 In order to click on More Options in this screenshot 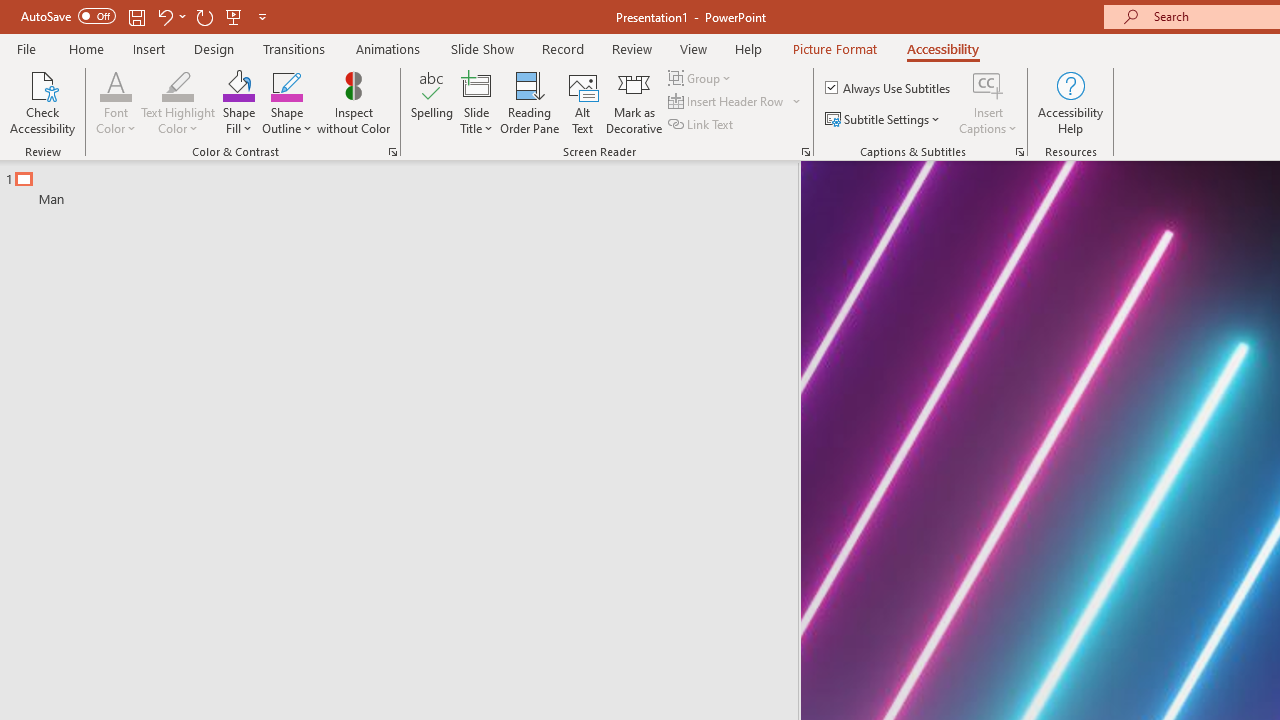, I will do `click(988, 121)`.